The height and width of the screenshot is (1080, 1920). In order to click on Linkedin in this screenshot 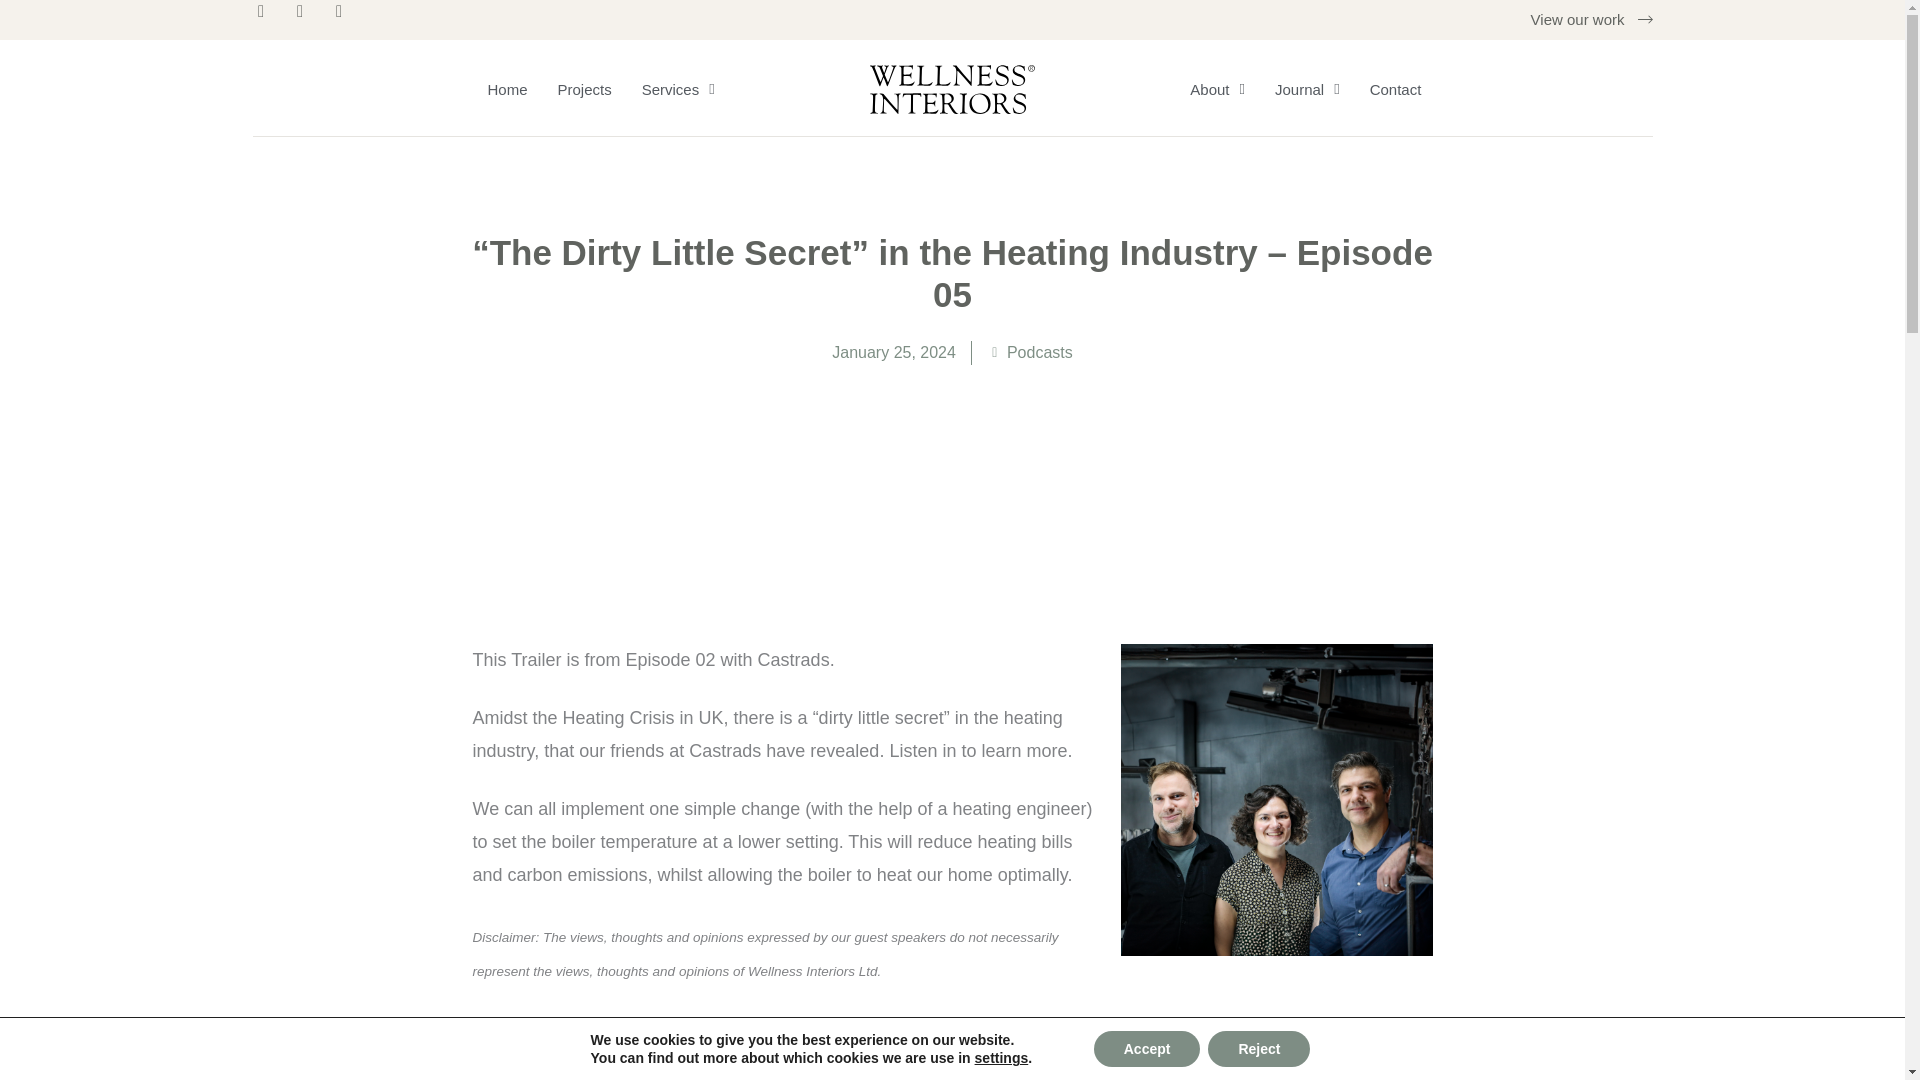, I will do `click(347, 20)`.